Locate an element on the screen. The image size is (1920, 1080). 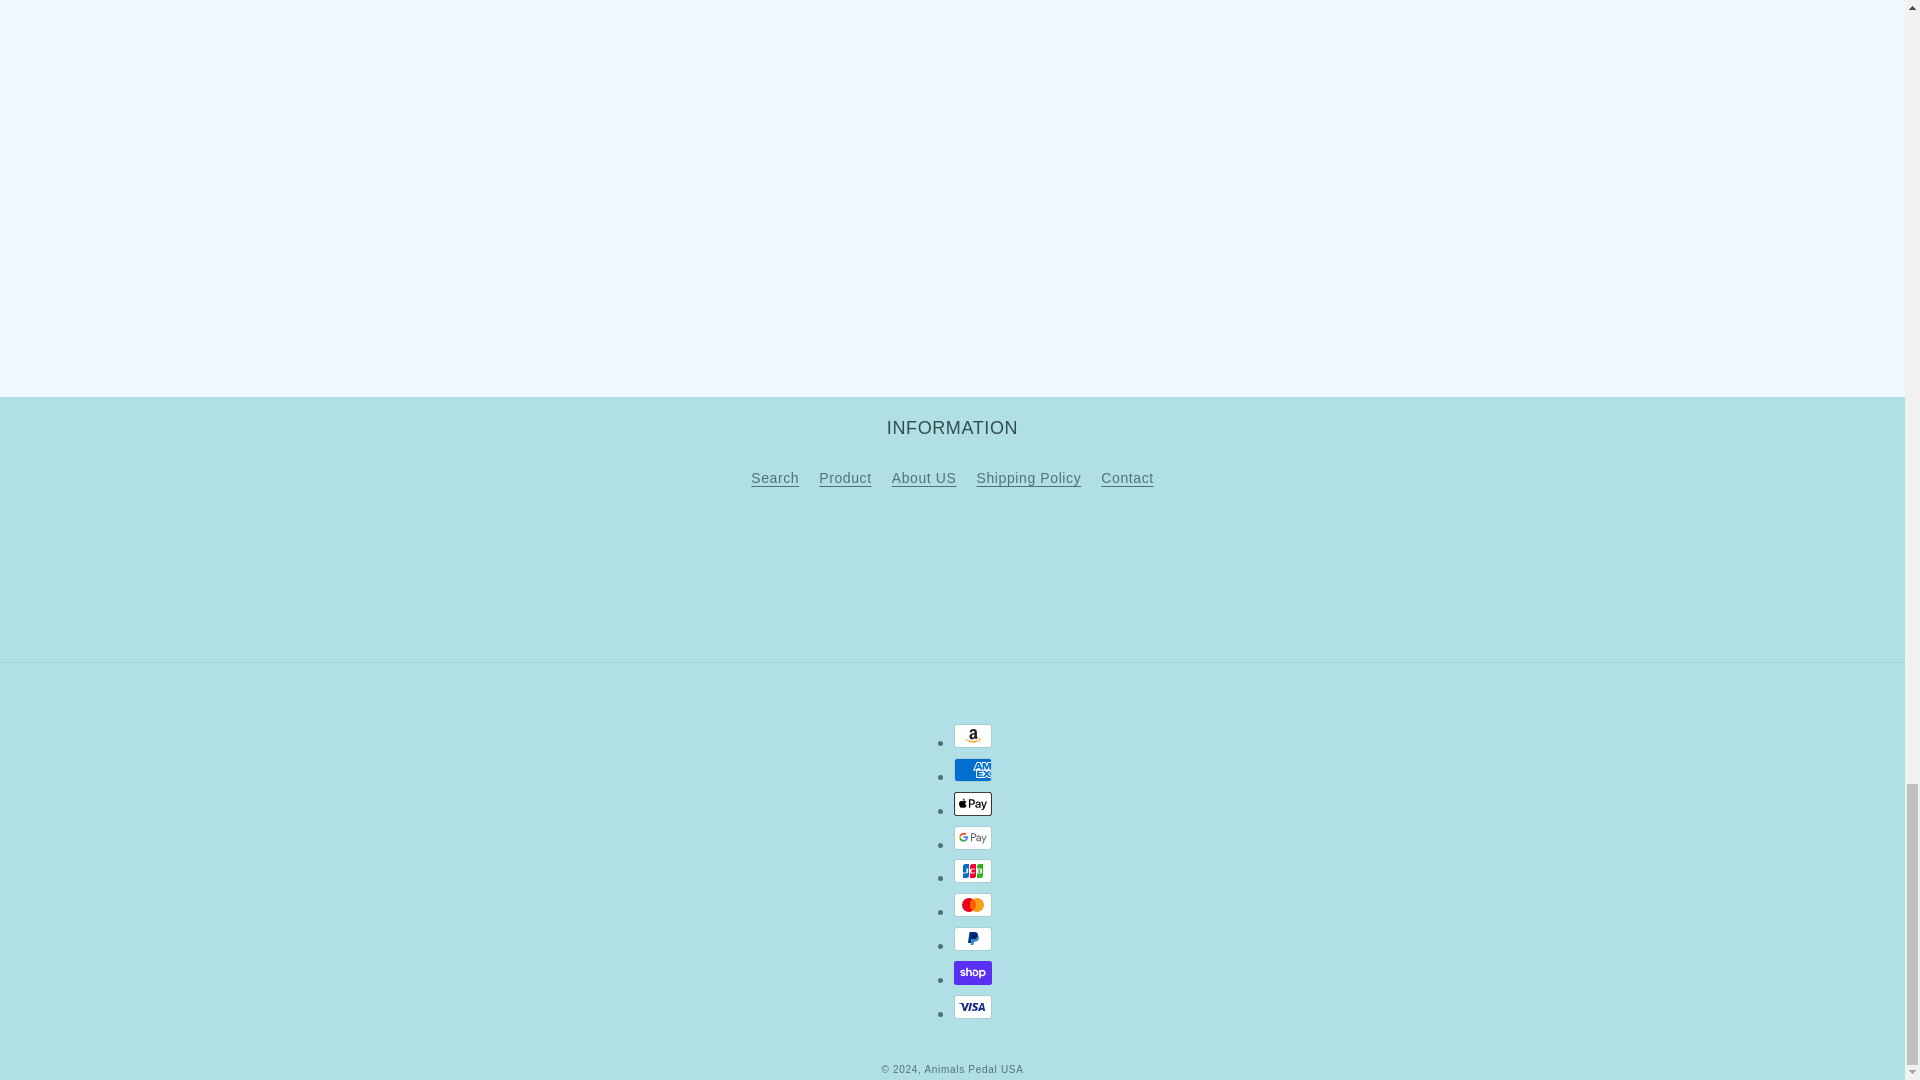
Apple Pay is located at coordinates (973, 804).